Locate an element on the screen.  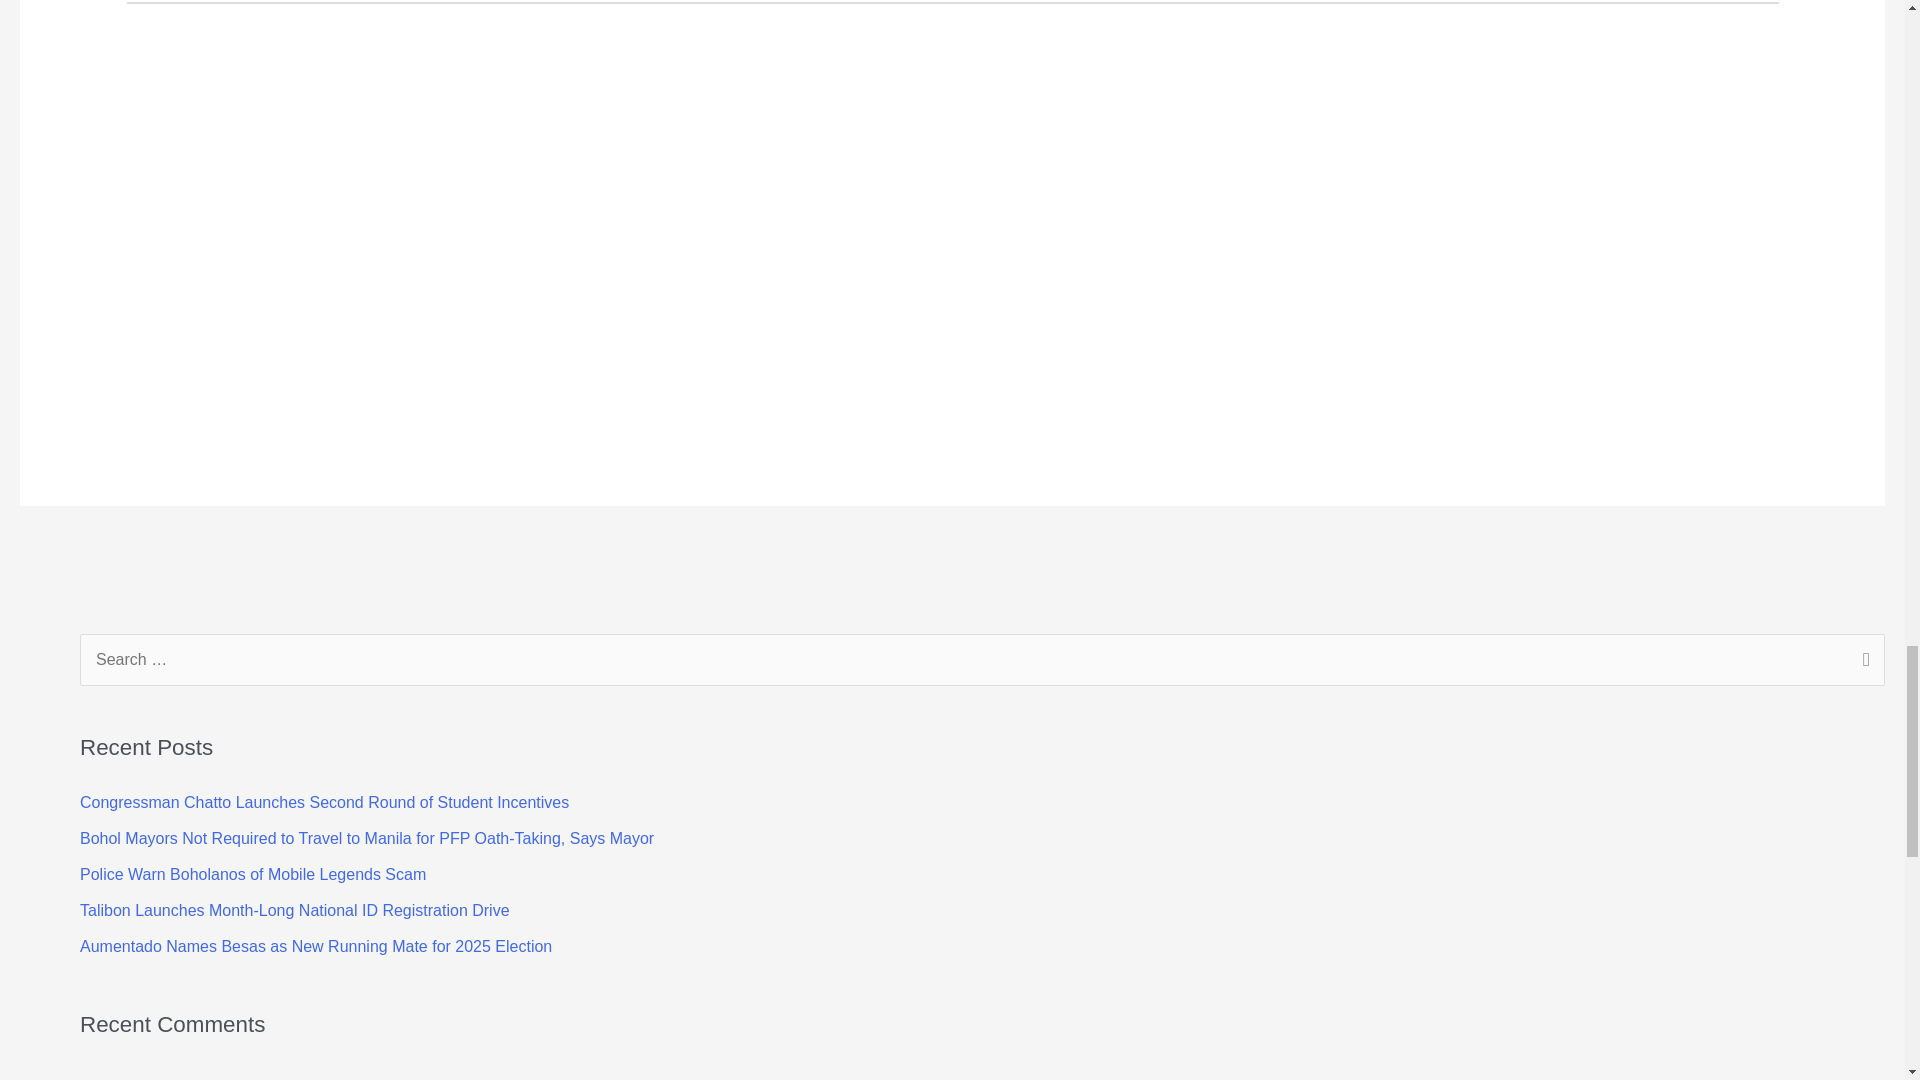
Police Warn Boholanos of Mobile Legends Scam is located at coordinates (253, 874).